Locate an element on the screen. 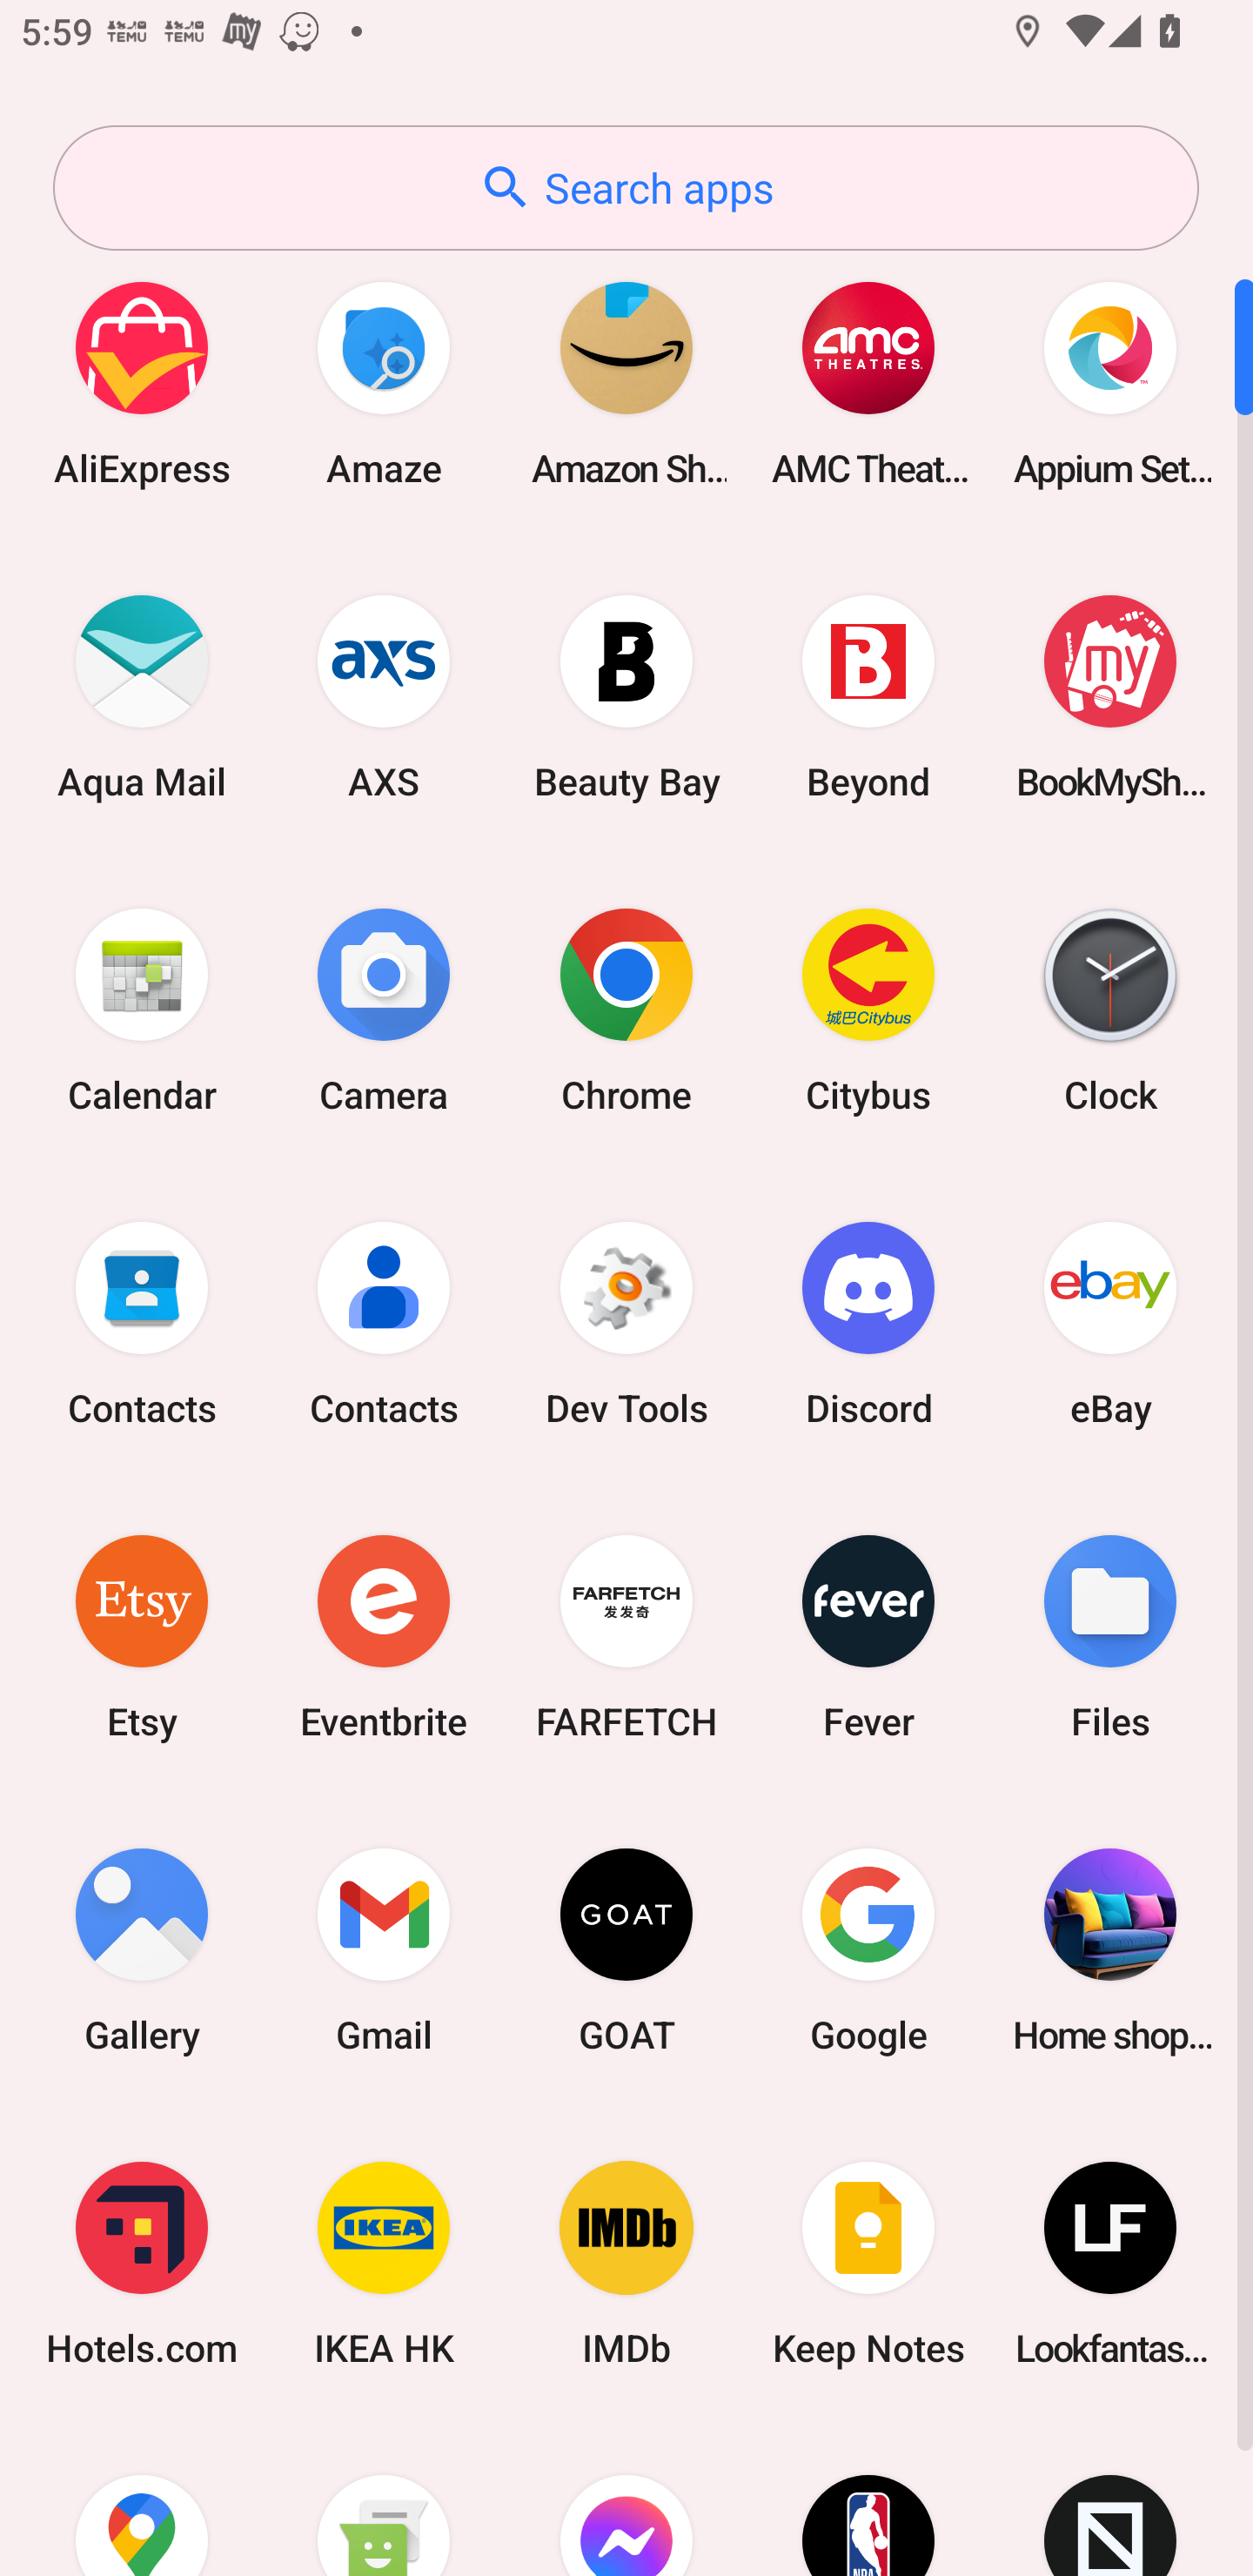  Aqua Mail is located at coordinates (142, 696).